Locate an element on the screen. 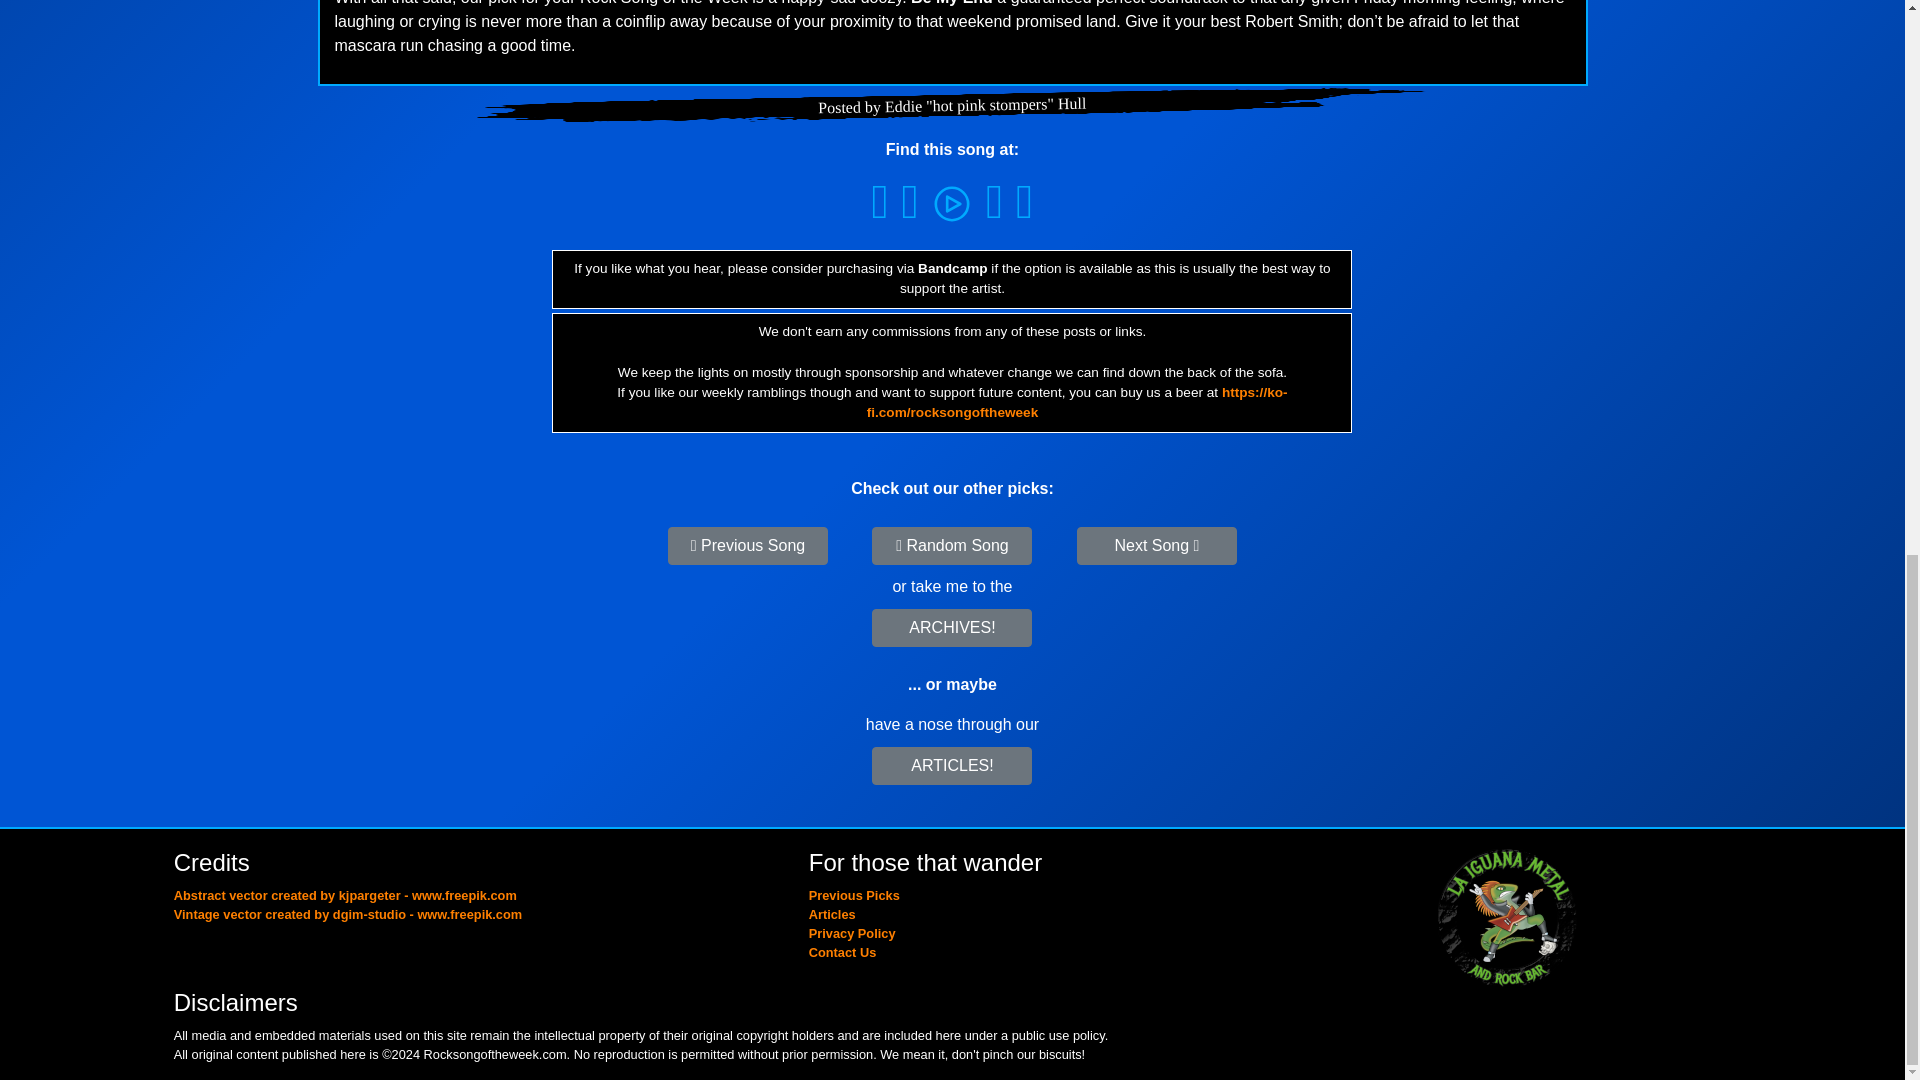 This screenshot has height=1080, width=1920. Contact Us is located at coordinates (842, 952).